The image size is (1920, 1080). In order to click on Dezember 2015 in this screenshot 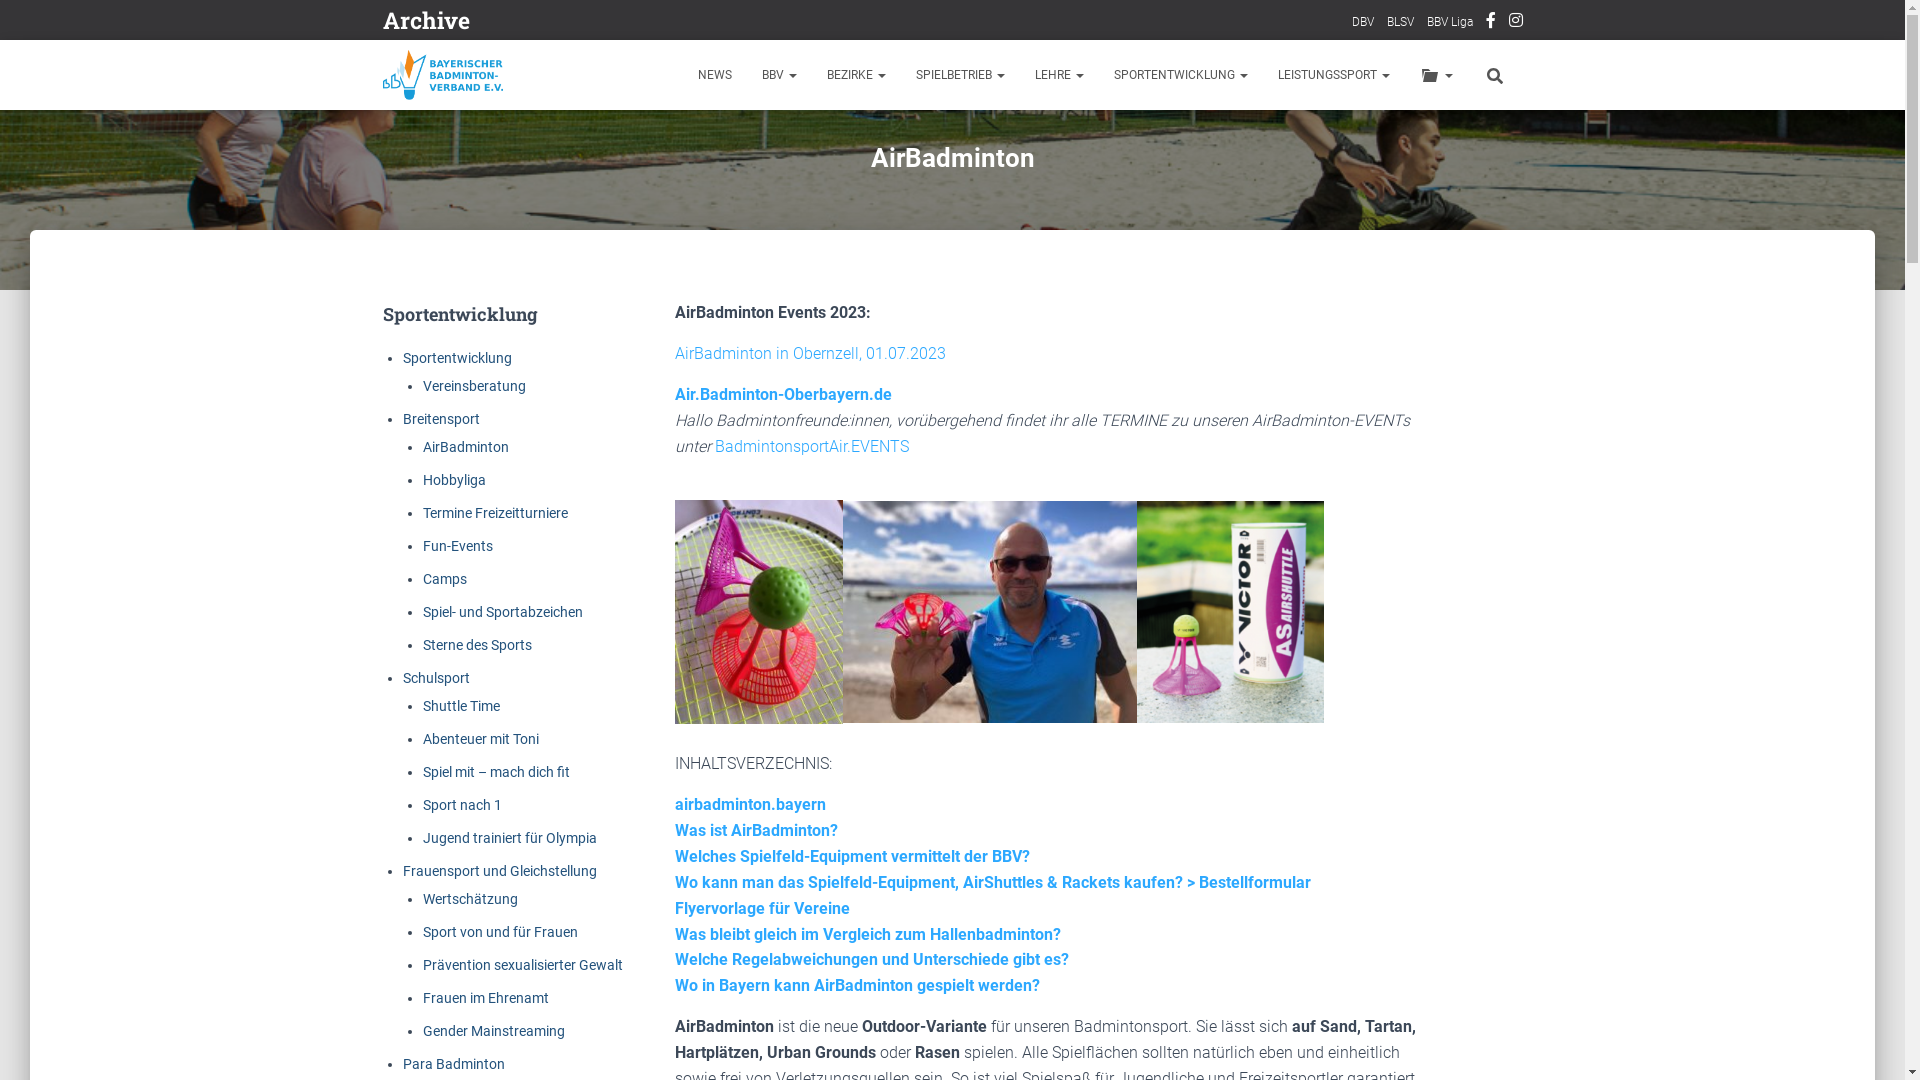, I will do `click(818, 665)`.